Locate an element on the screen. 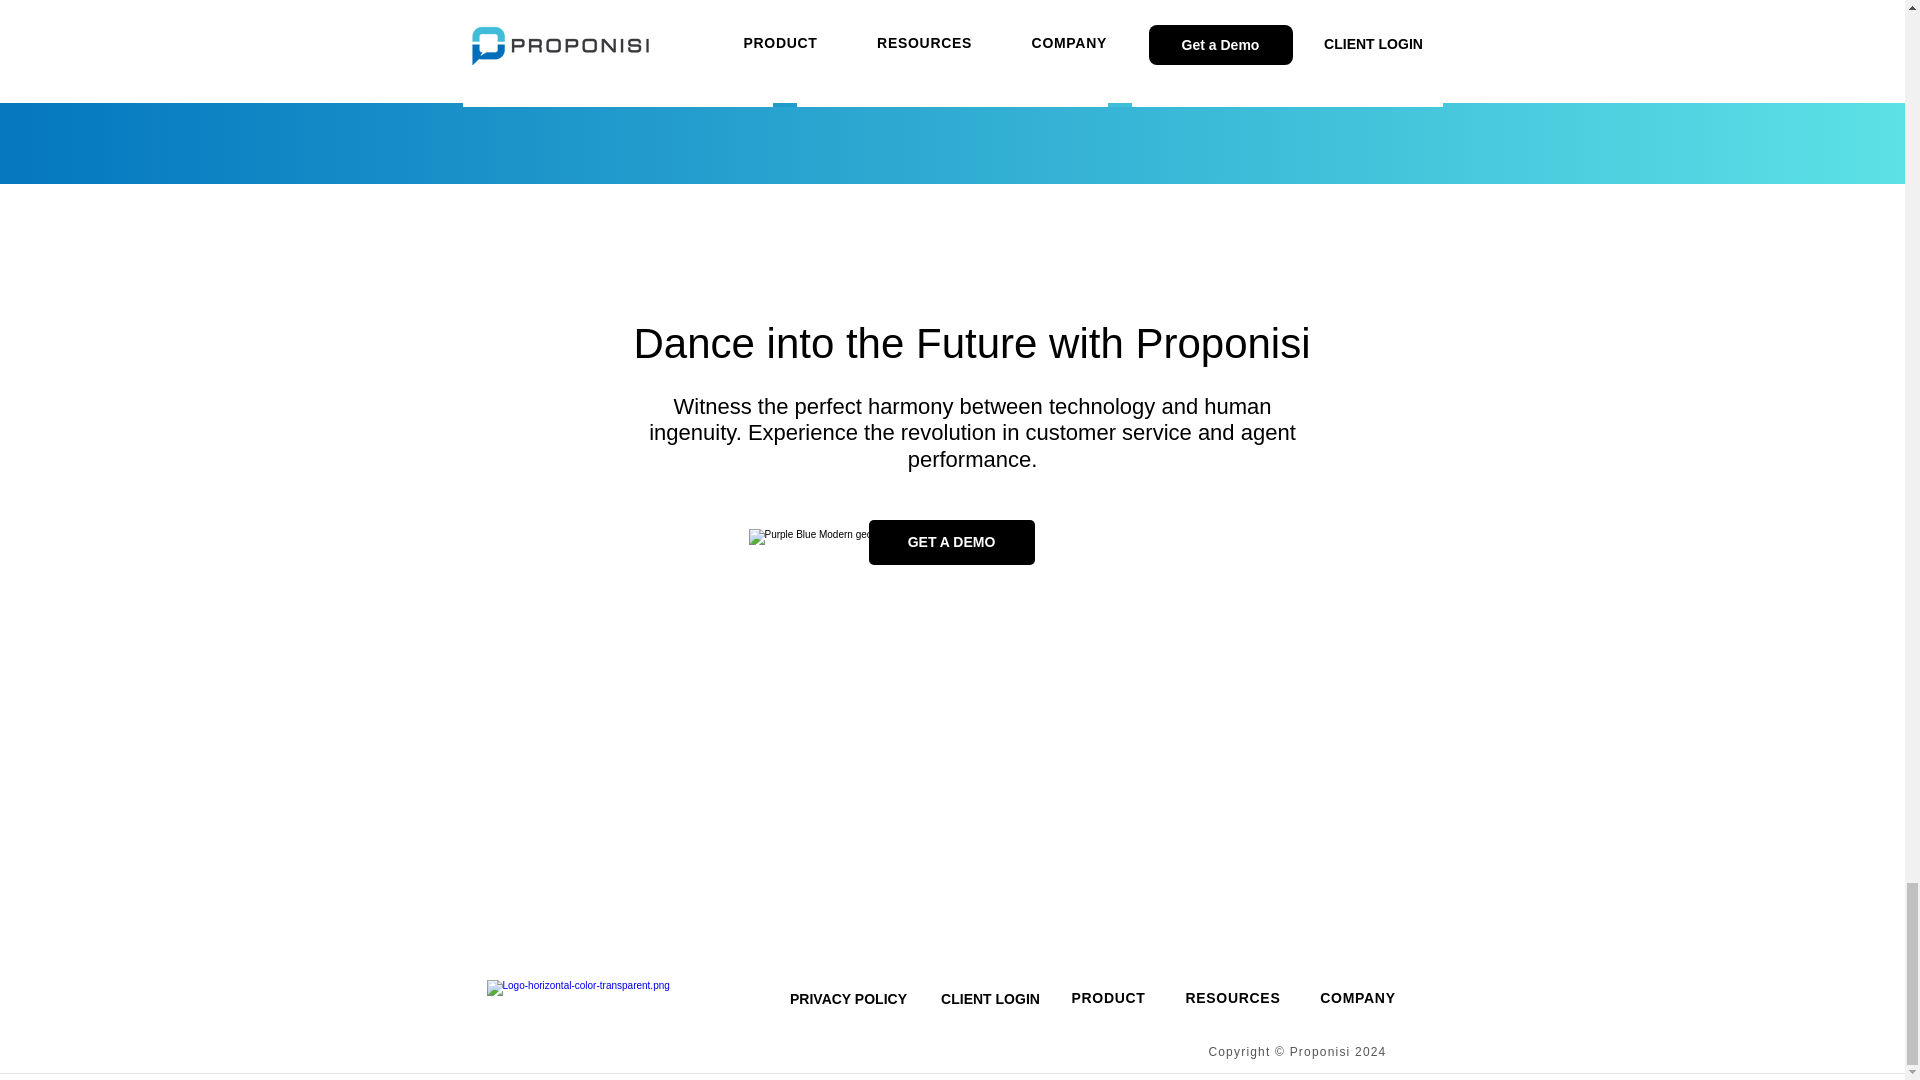  CLIENT LOGIN is located at coordinates (990, 999).